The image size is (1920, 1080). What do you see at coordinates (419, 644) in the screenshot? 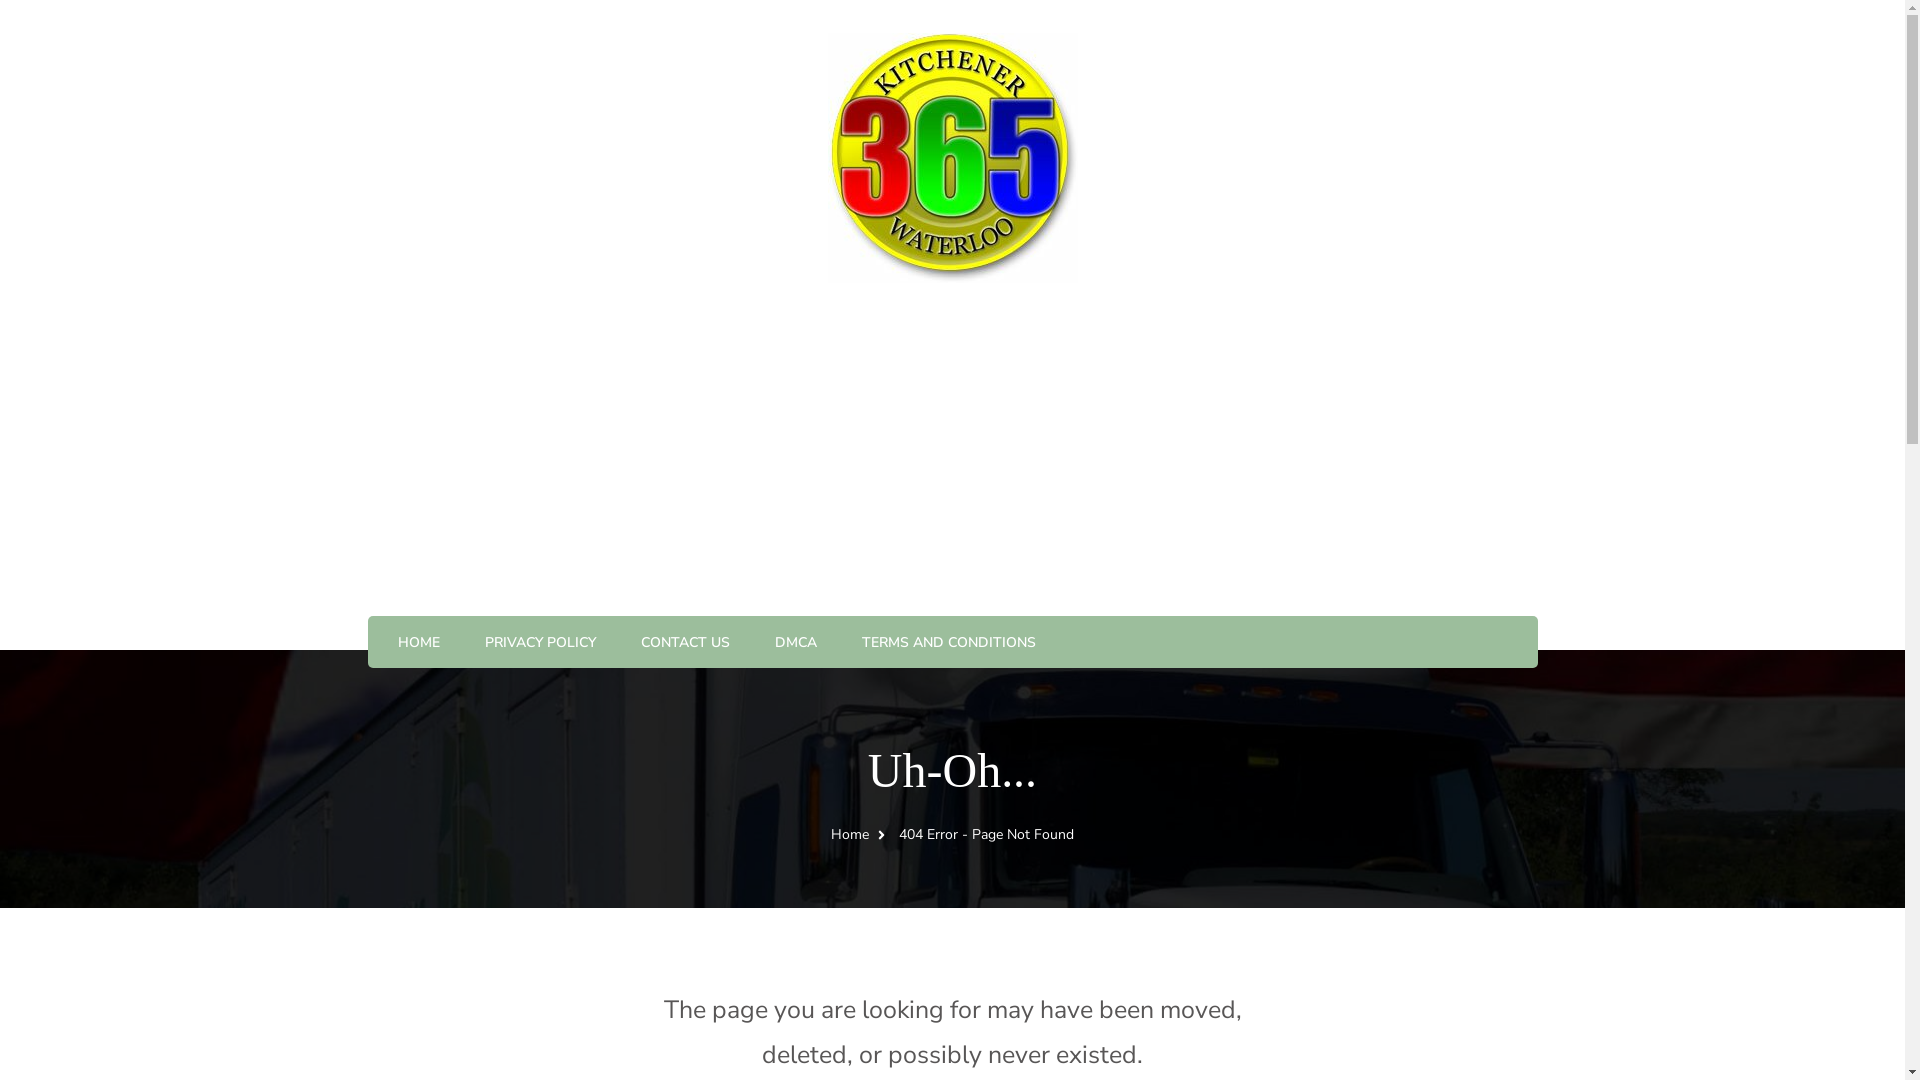
I see `HOME` at bounding box center [419, 644].